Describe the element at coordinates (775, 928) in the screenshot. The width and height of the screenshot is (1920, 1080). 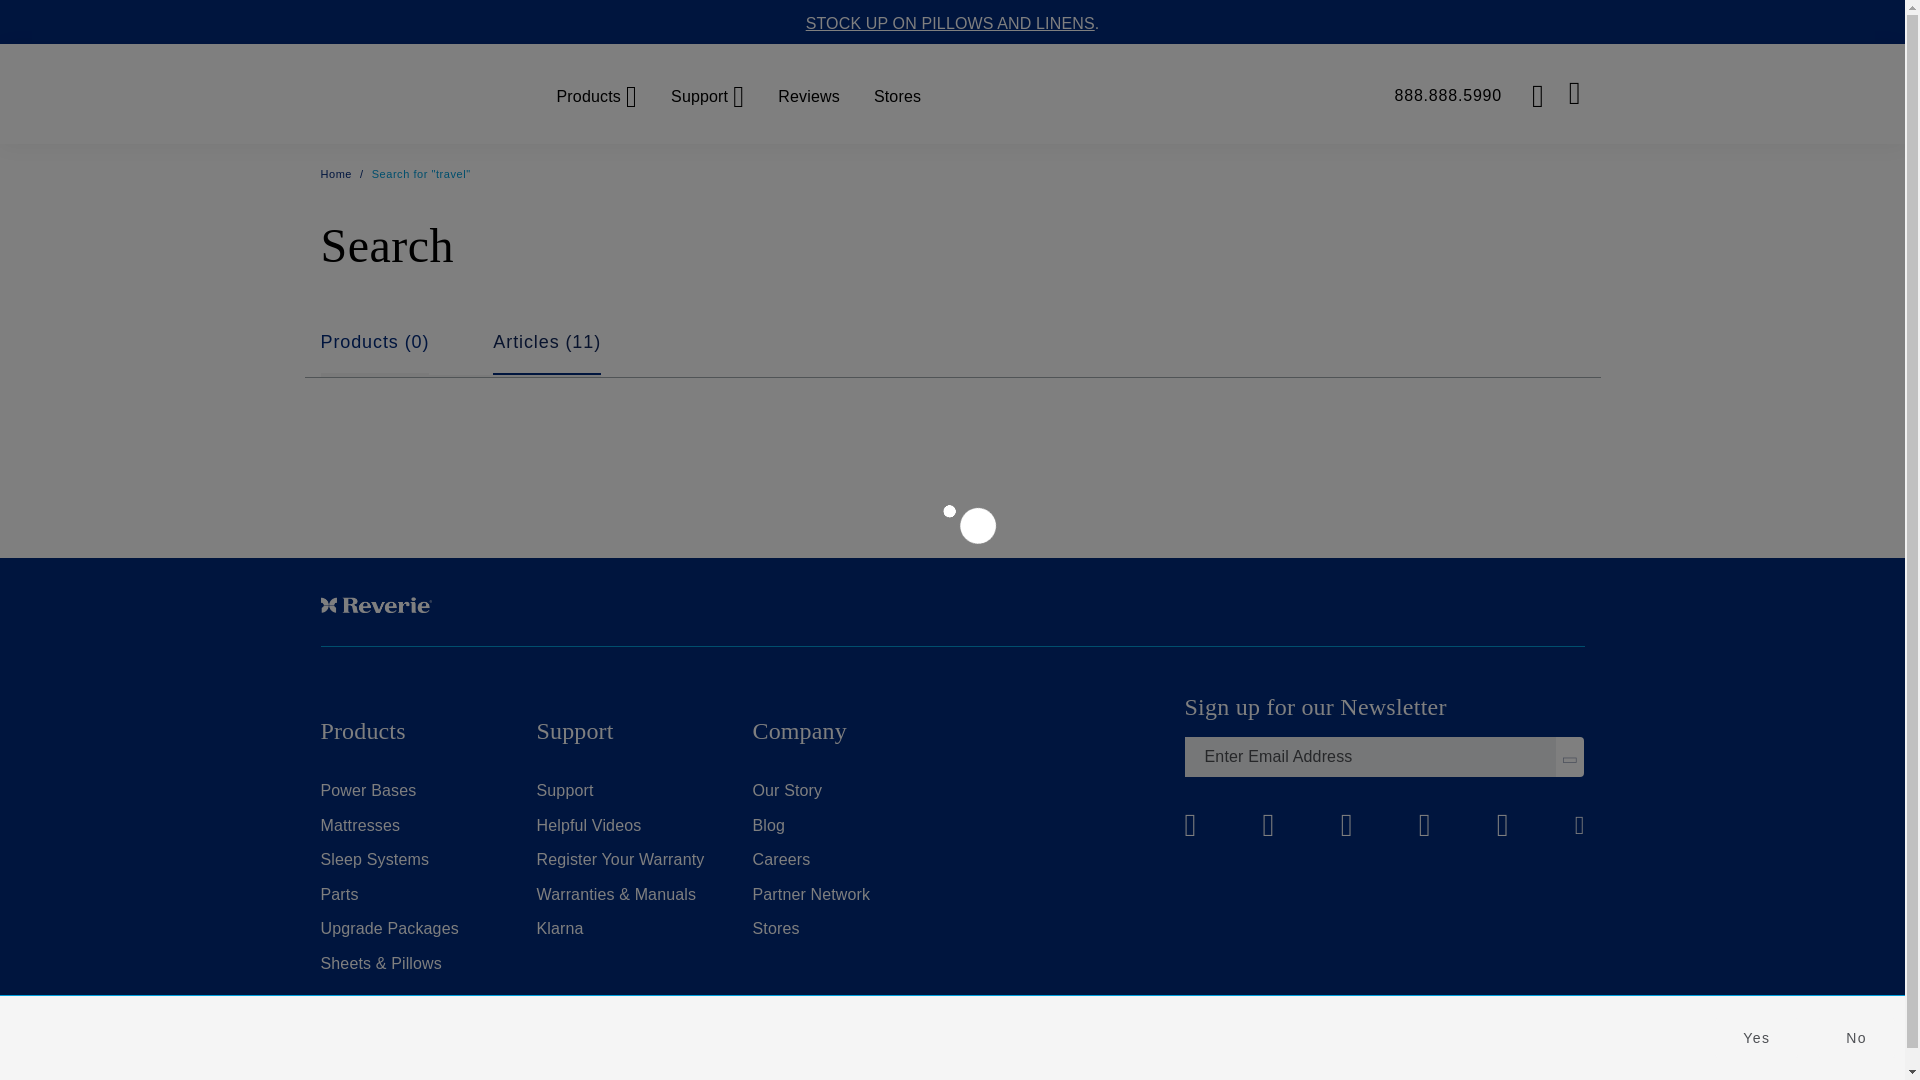
I see `Go to Stores` at that location.